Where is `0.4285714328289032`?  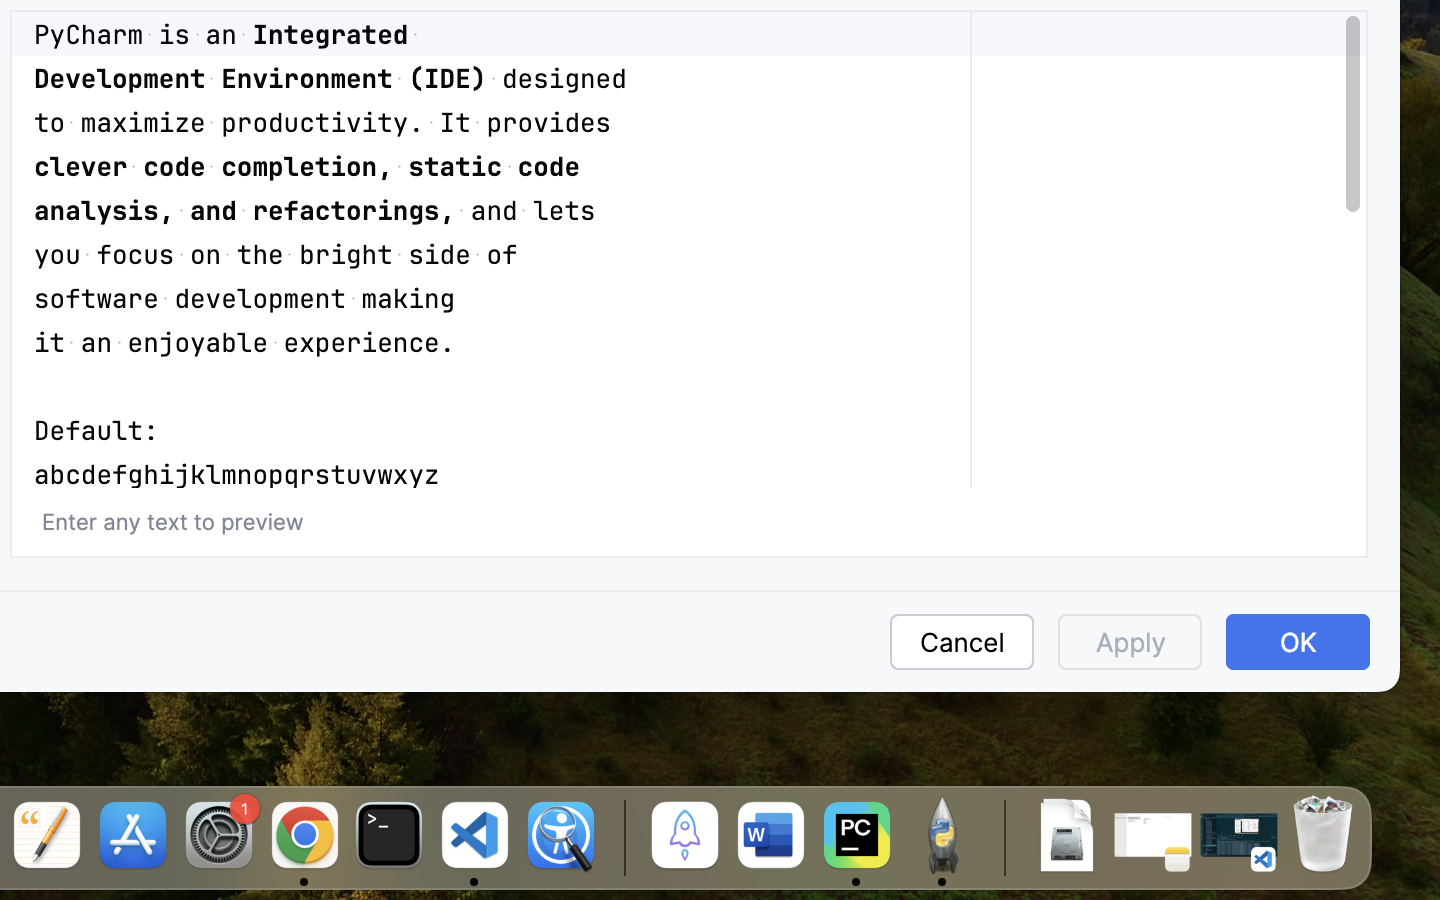
0.4285714328289032 is located at coordinates (621, 837).